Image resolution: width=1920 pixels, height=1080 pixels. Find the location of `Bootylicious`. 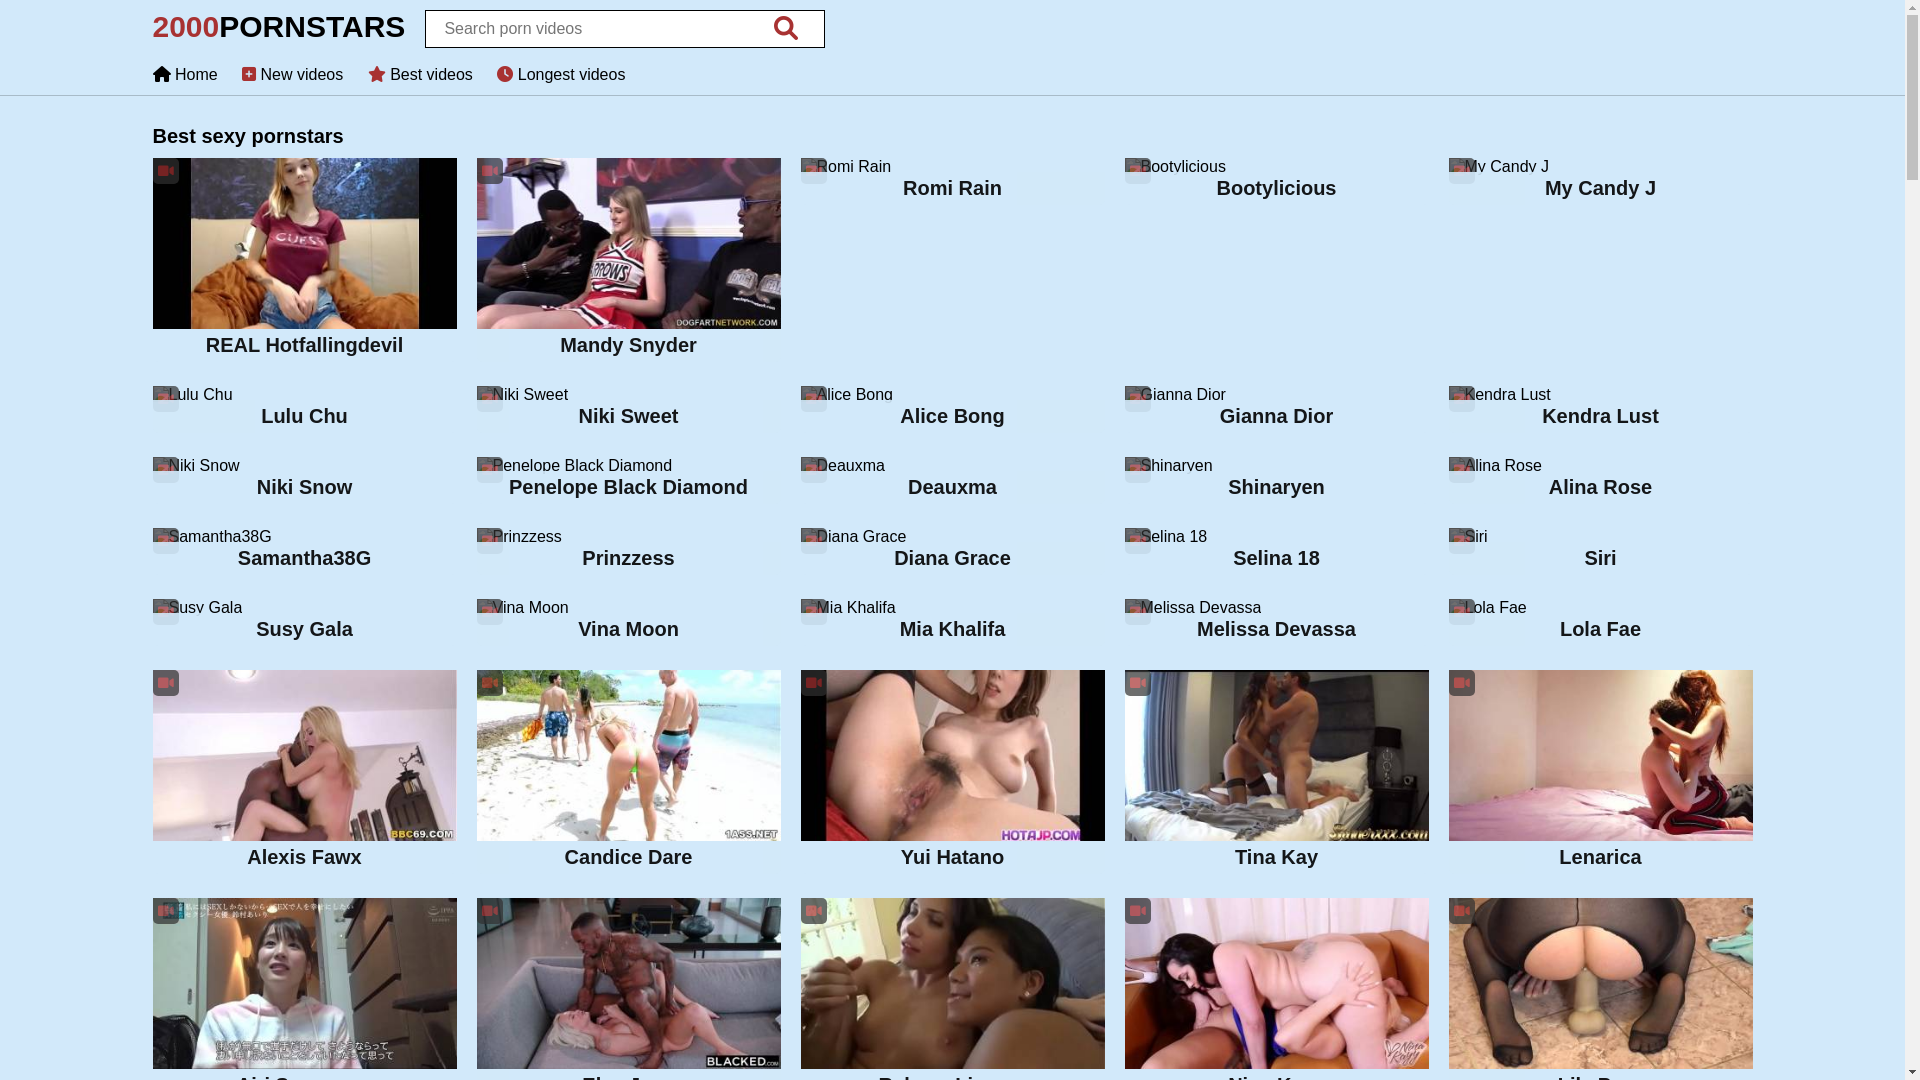

Bootylicious is located at coordinates (1276, 184).